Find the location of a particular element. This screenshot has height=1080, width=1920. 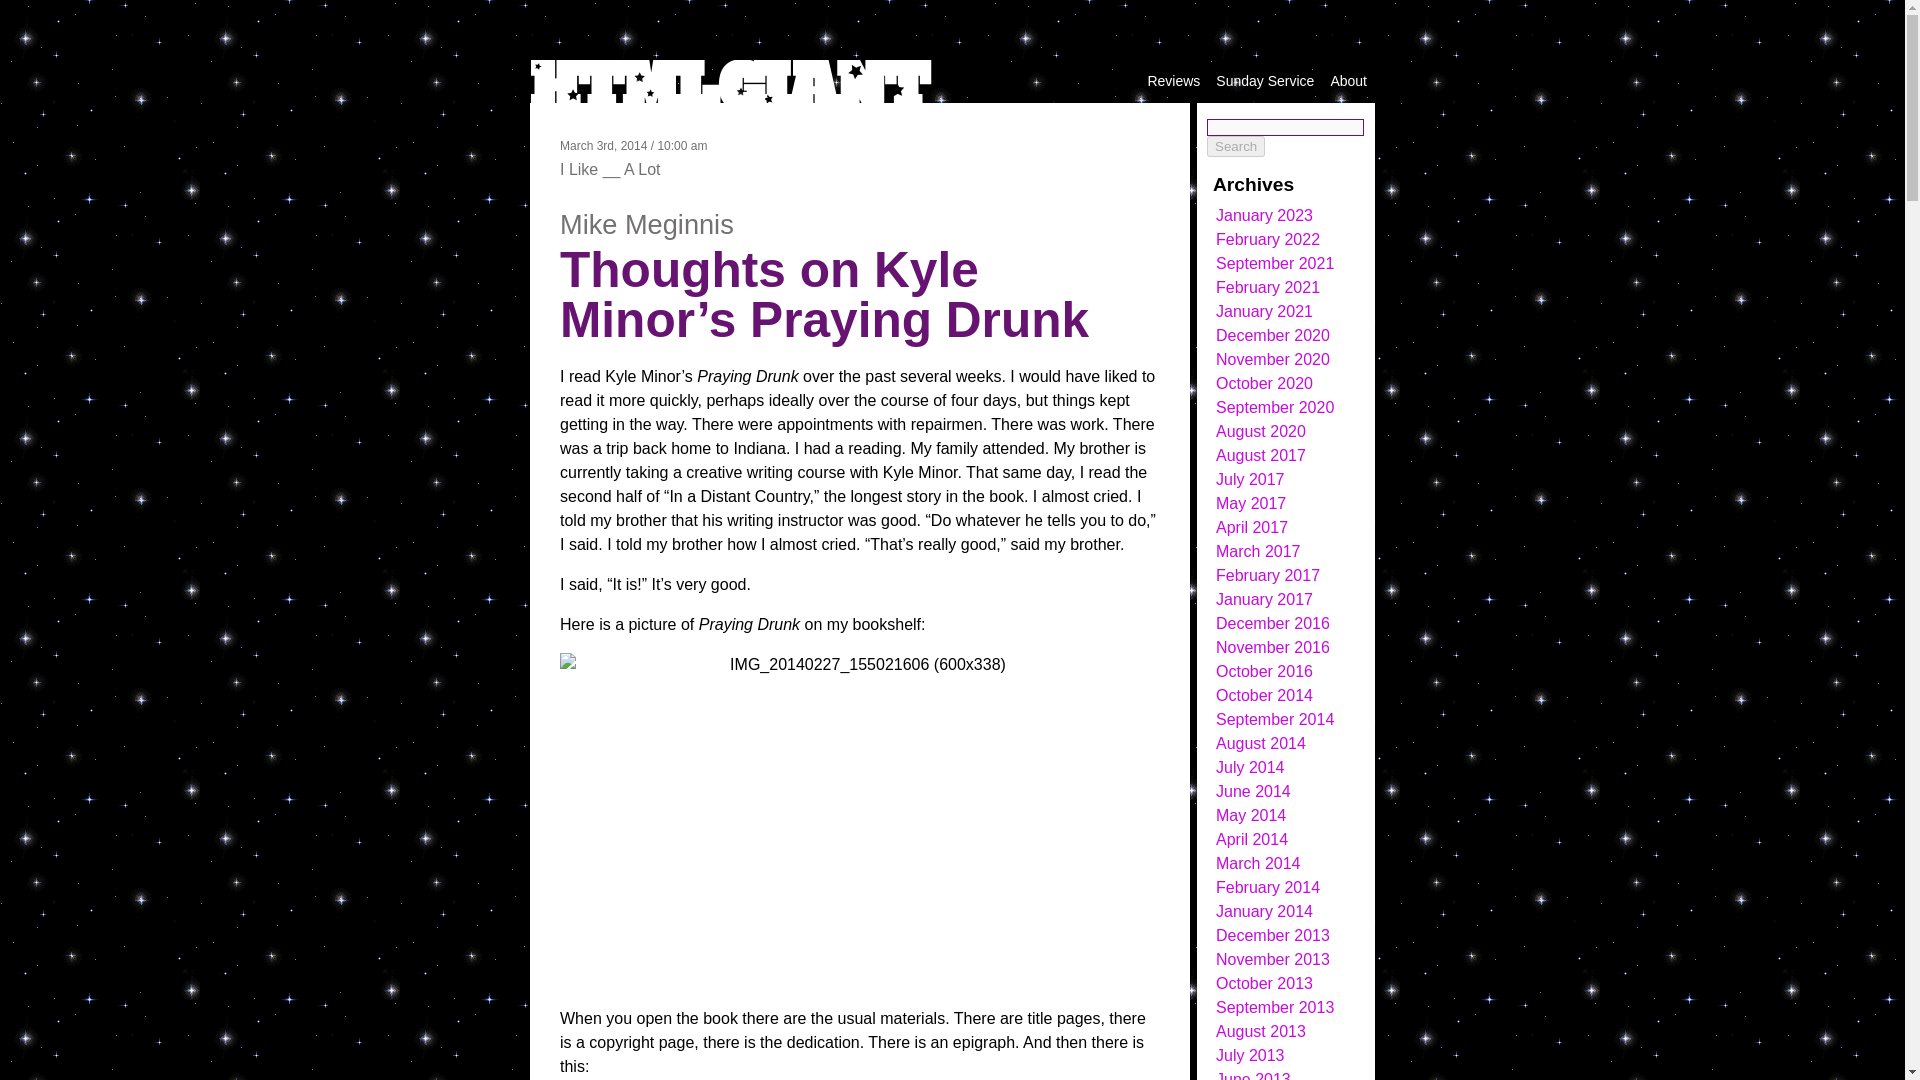

September 2021 is located at coordinates (1274, 263).